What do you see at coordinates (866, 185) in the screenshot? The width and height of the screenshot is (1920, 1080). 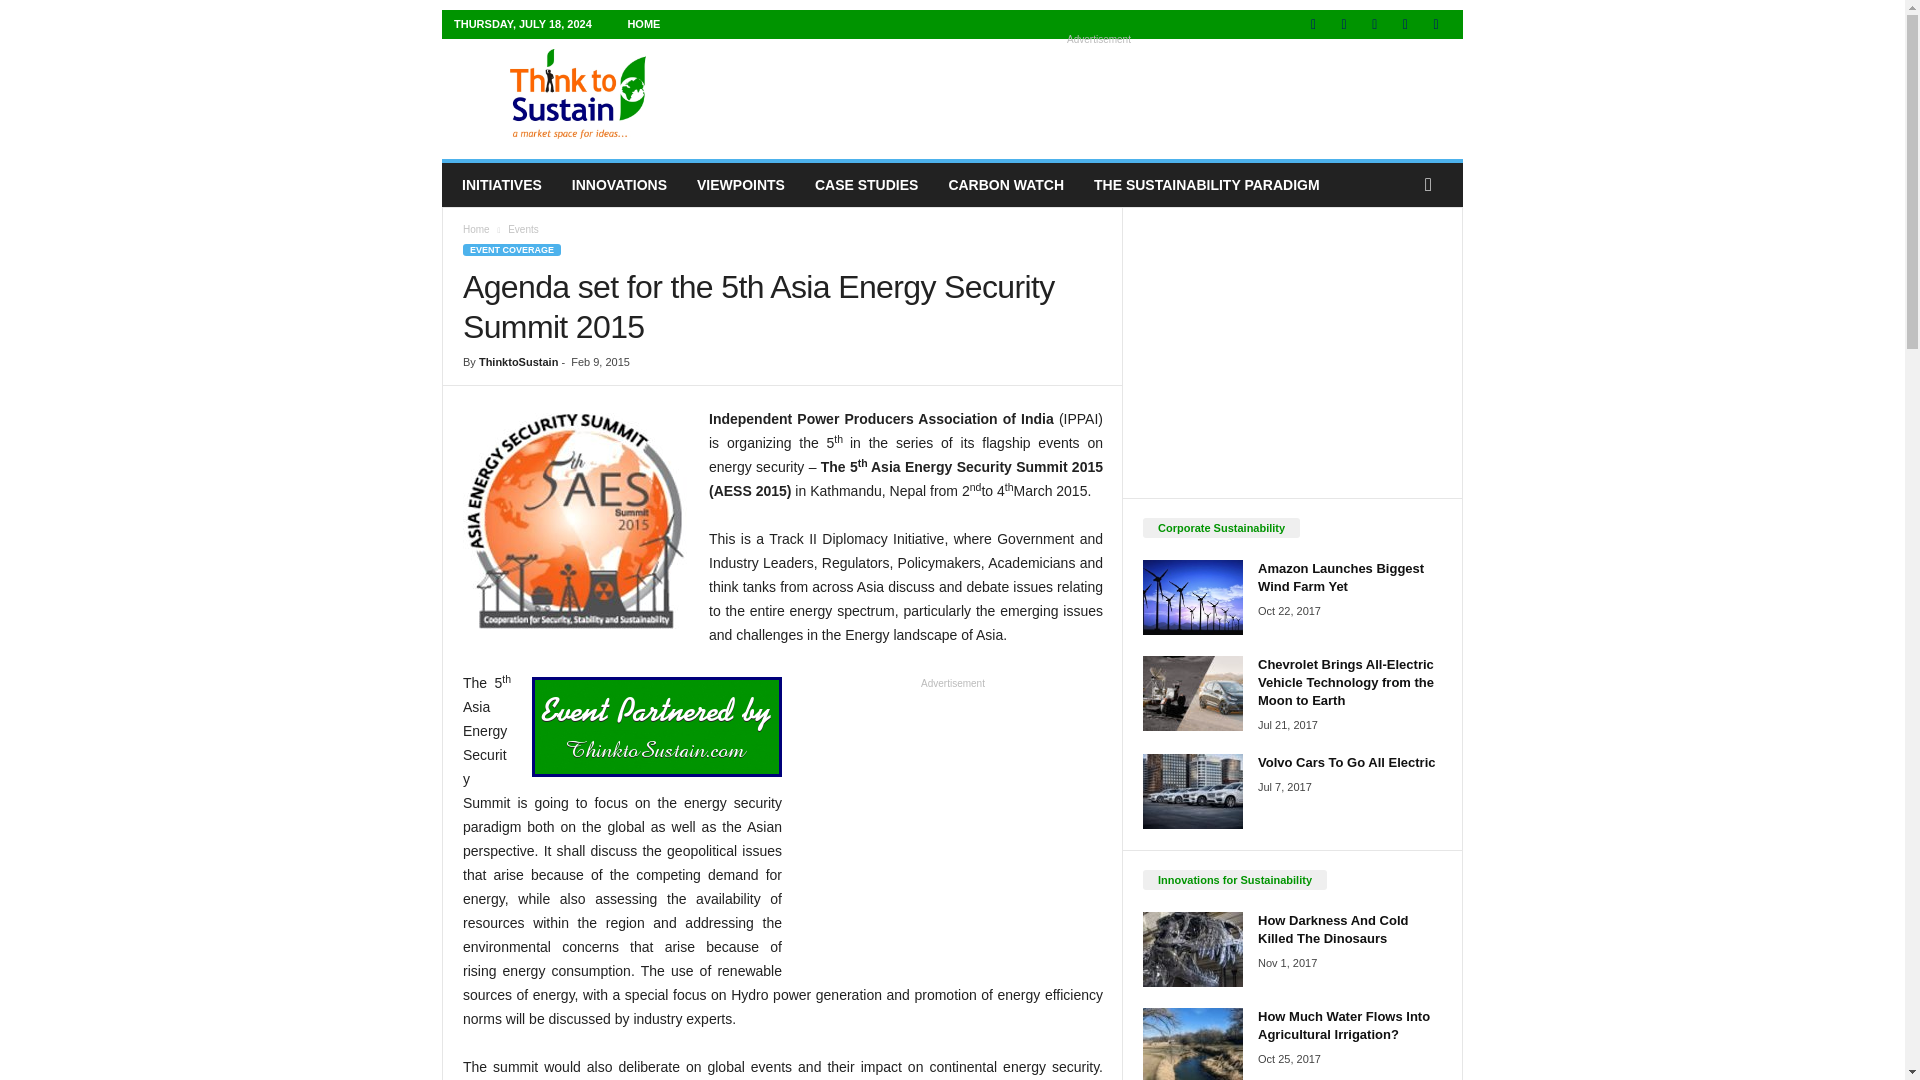 I see `CASE STUDIES` at bounding box center [866, 185].